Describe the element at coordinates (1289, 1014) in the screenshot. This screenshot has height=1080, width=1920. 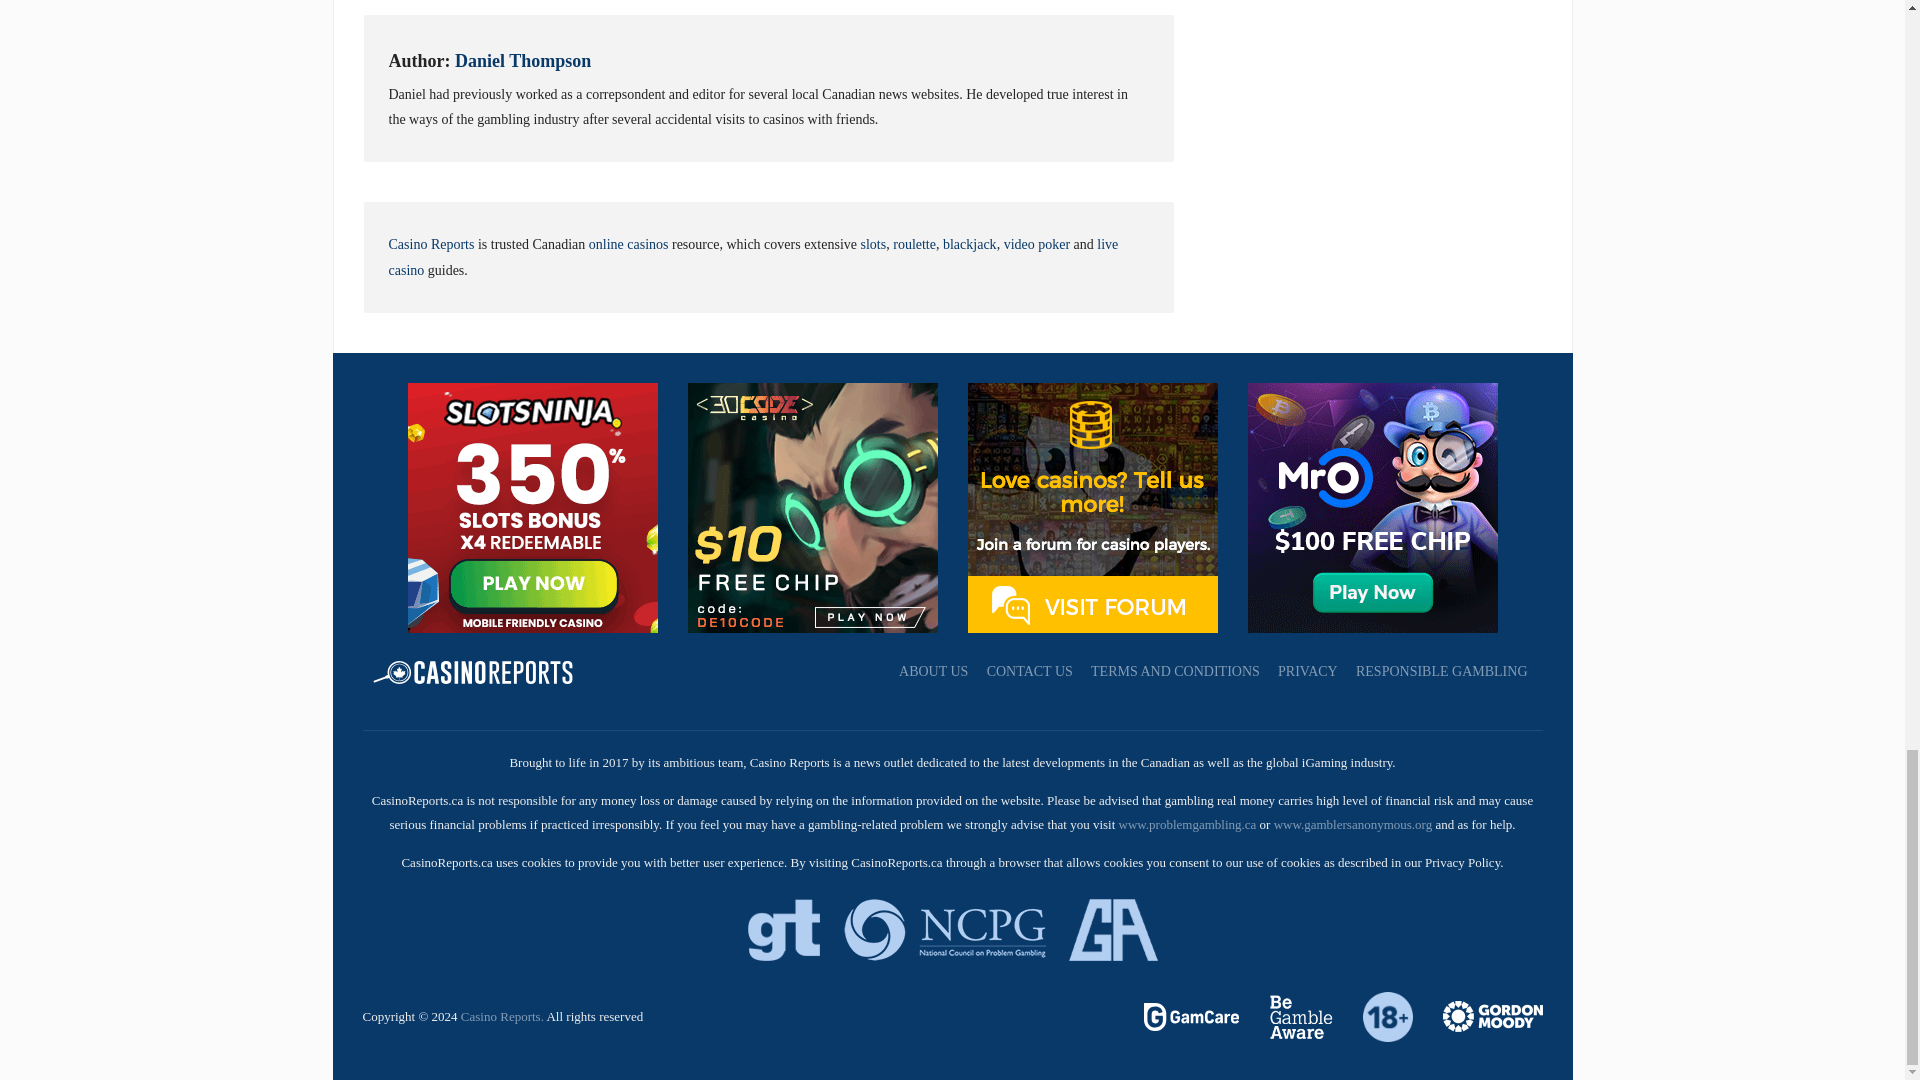
I see `Gamble Aware` at that location.